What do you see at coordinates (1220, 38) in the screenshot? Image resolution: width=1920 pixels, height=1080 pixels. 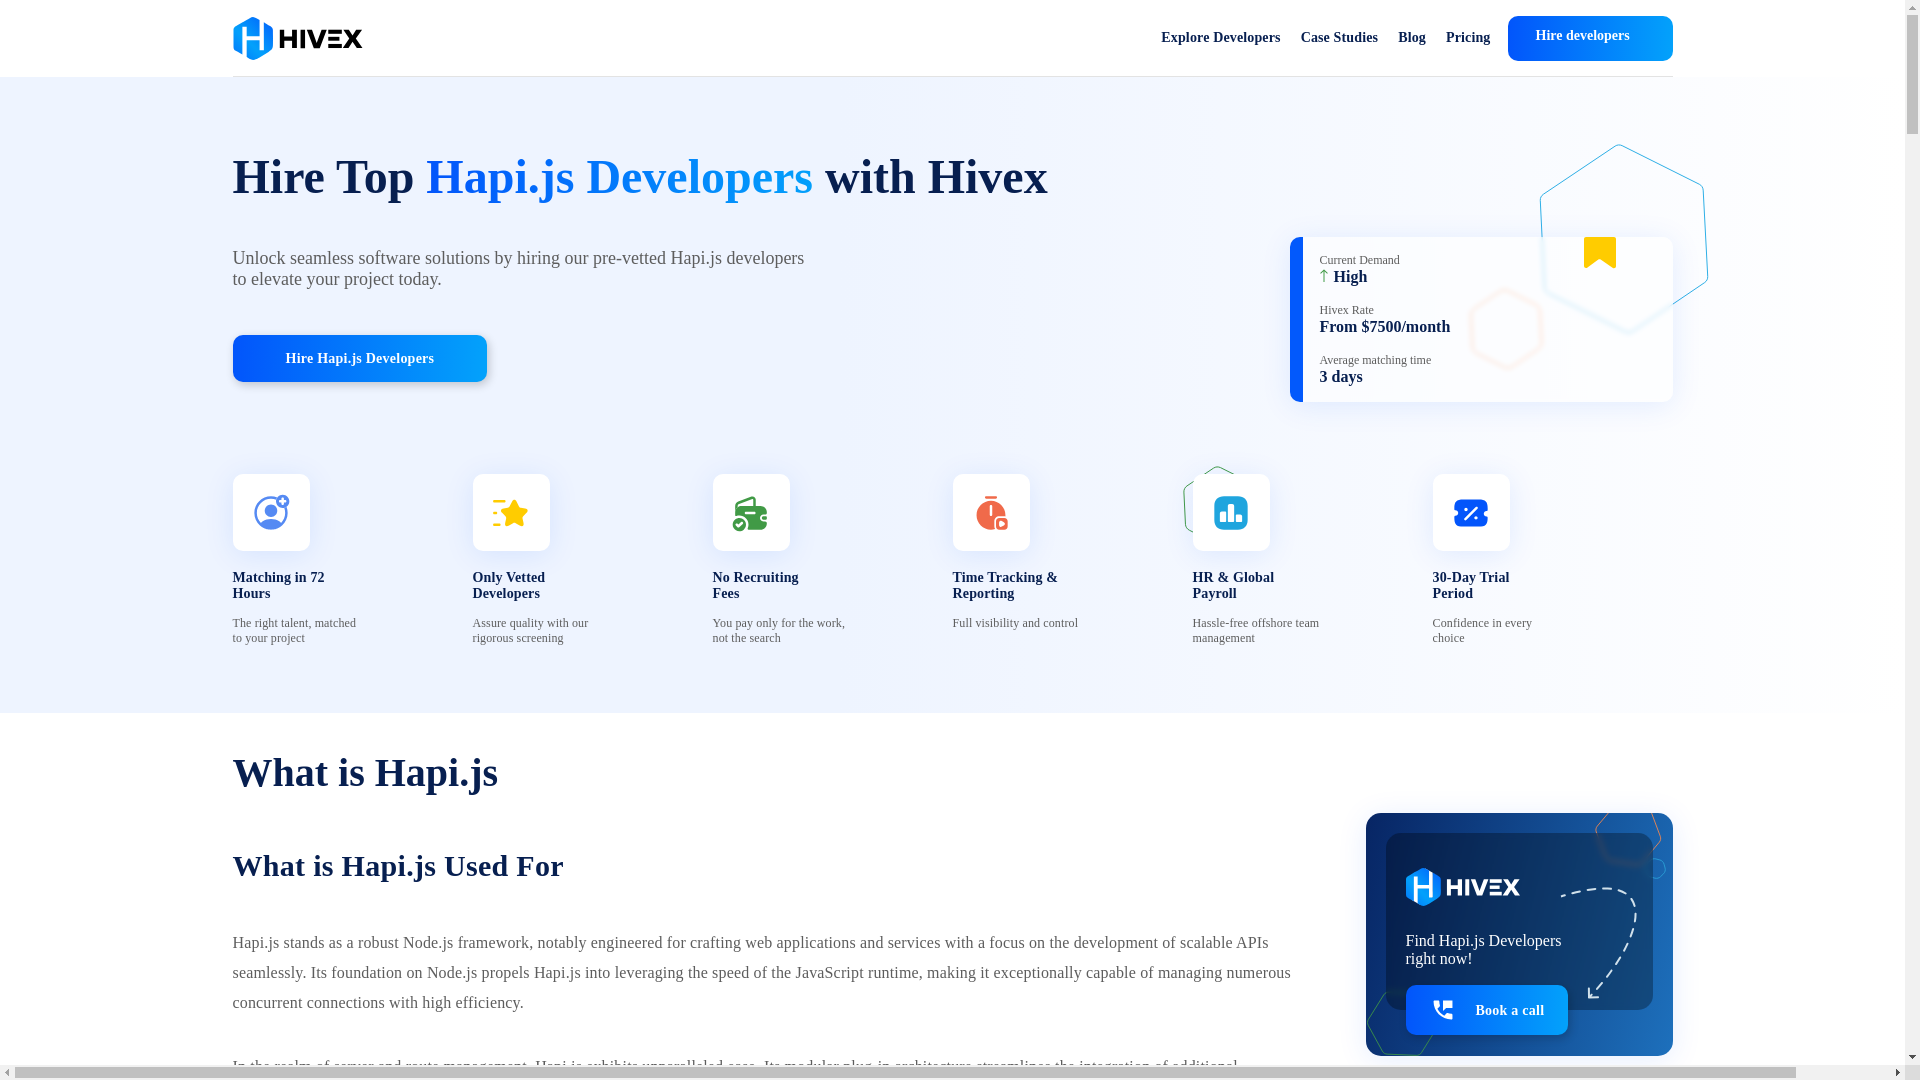 I see `Explore Developers` at bounding box center [1220, 38].